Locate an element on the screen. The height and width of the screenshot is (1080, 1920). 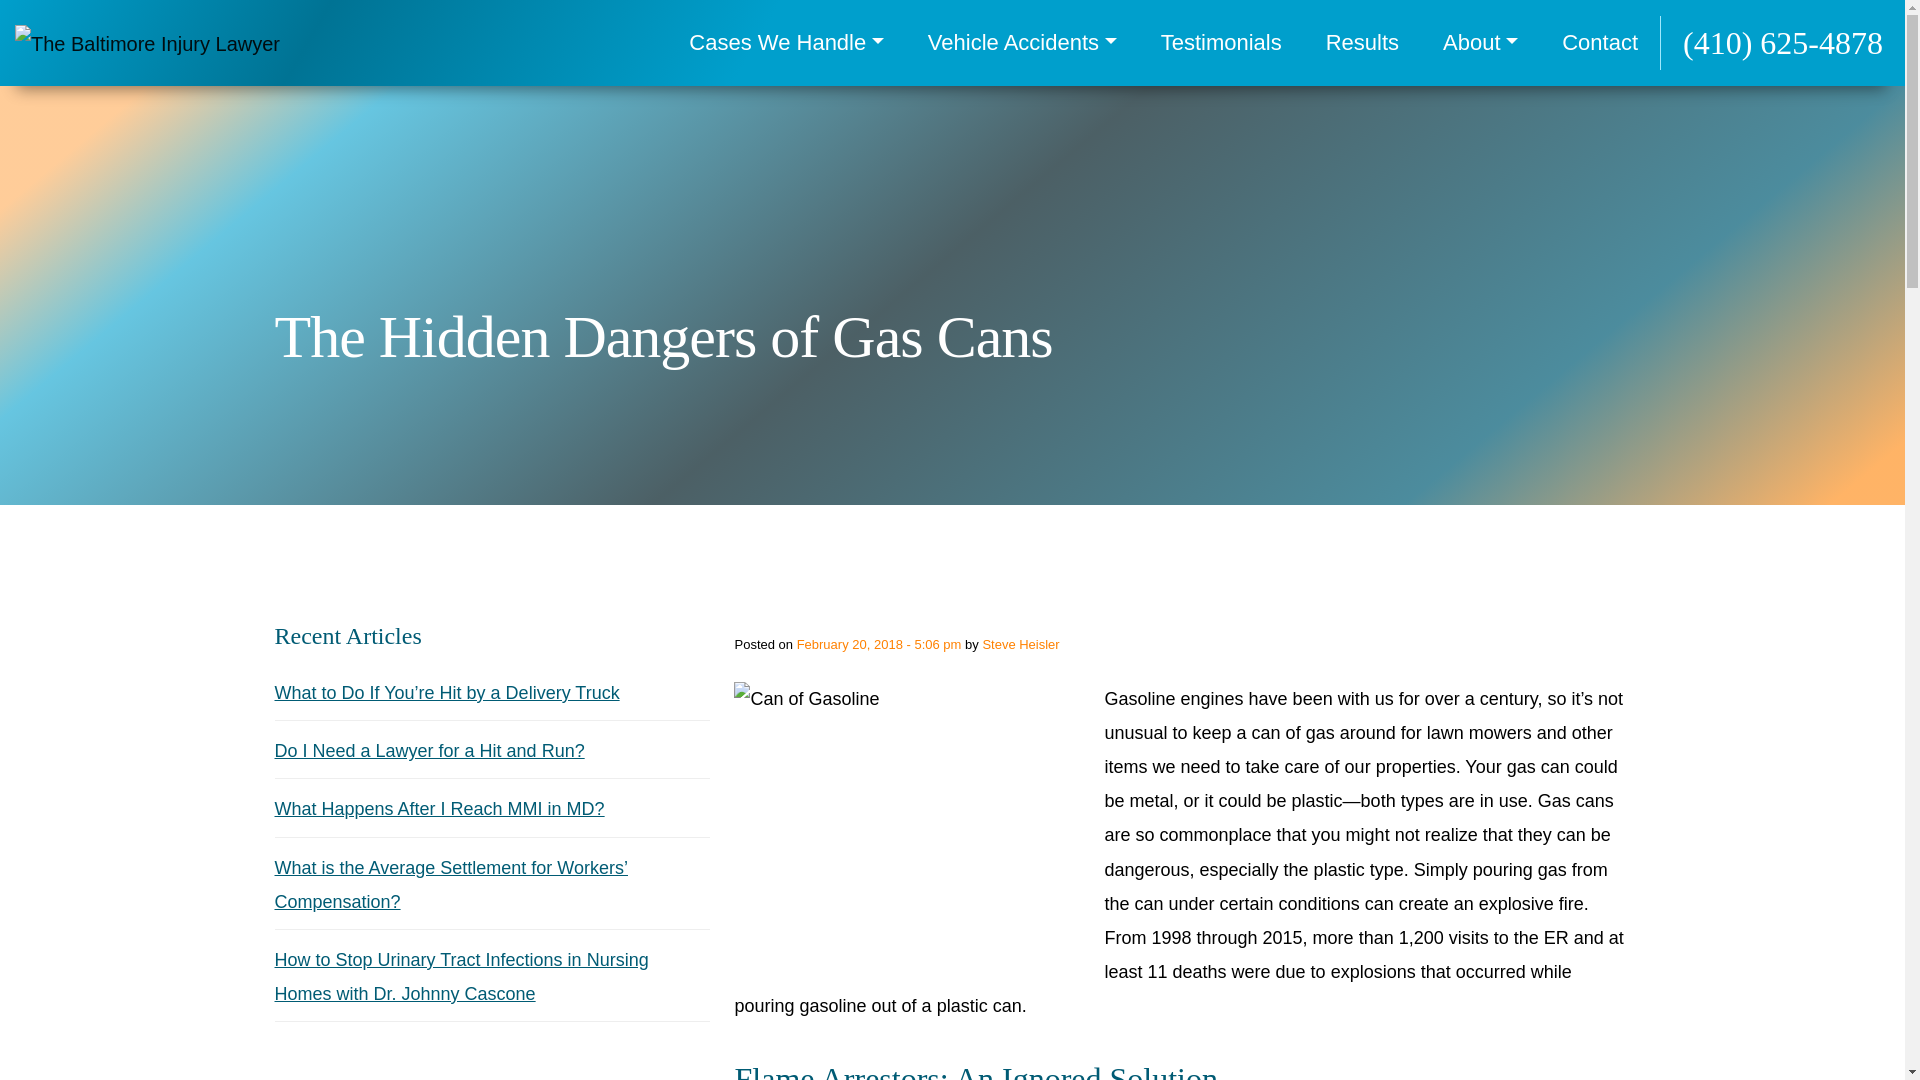
Testimonials is located at coordinates (1220, 43).